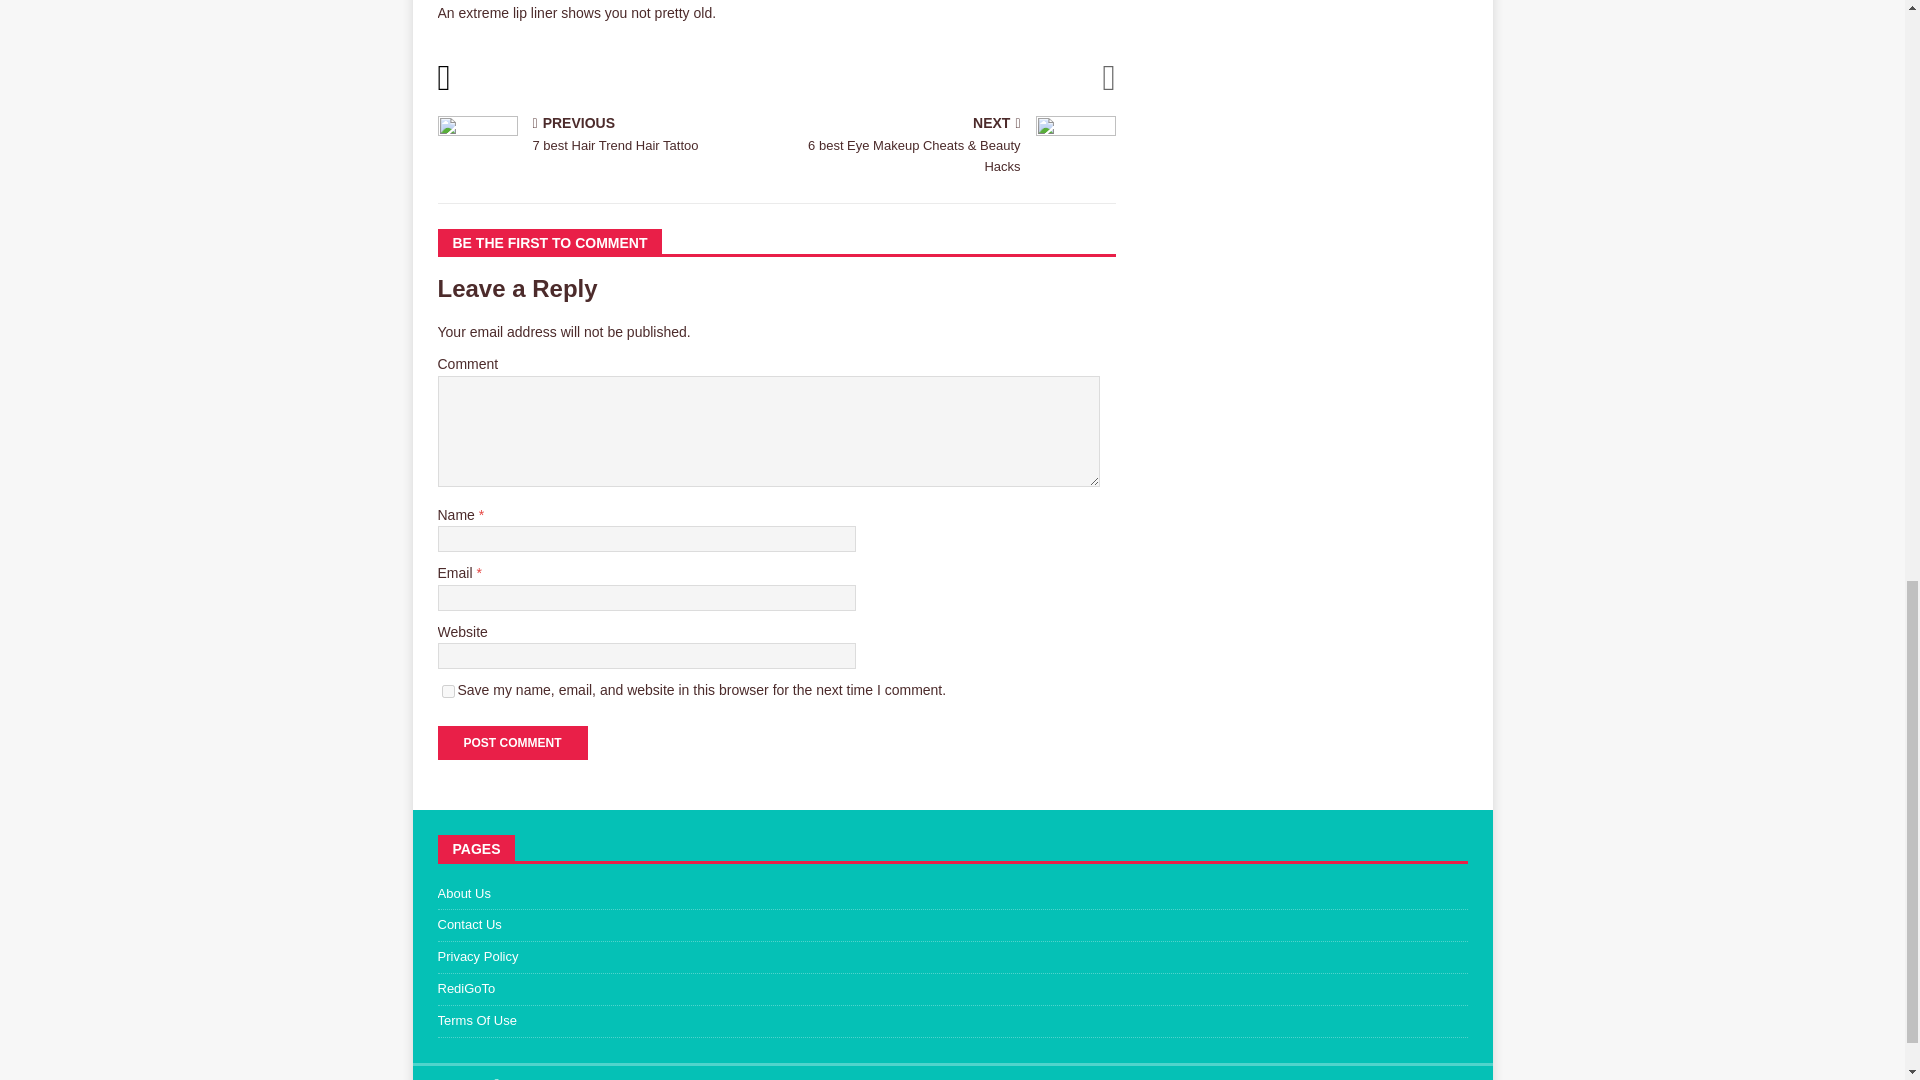 The image size is (1920, 1080). What do you see at coordinates (952, 958) in the screenshot?
I see `Post Comment` at bounding box center [952, 958].